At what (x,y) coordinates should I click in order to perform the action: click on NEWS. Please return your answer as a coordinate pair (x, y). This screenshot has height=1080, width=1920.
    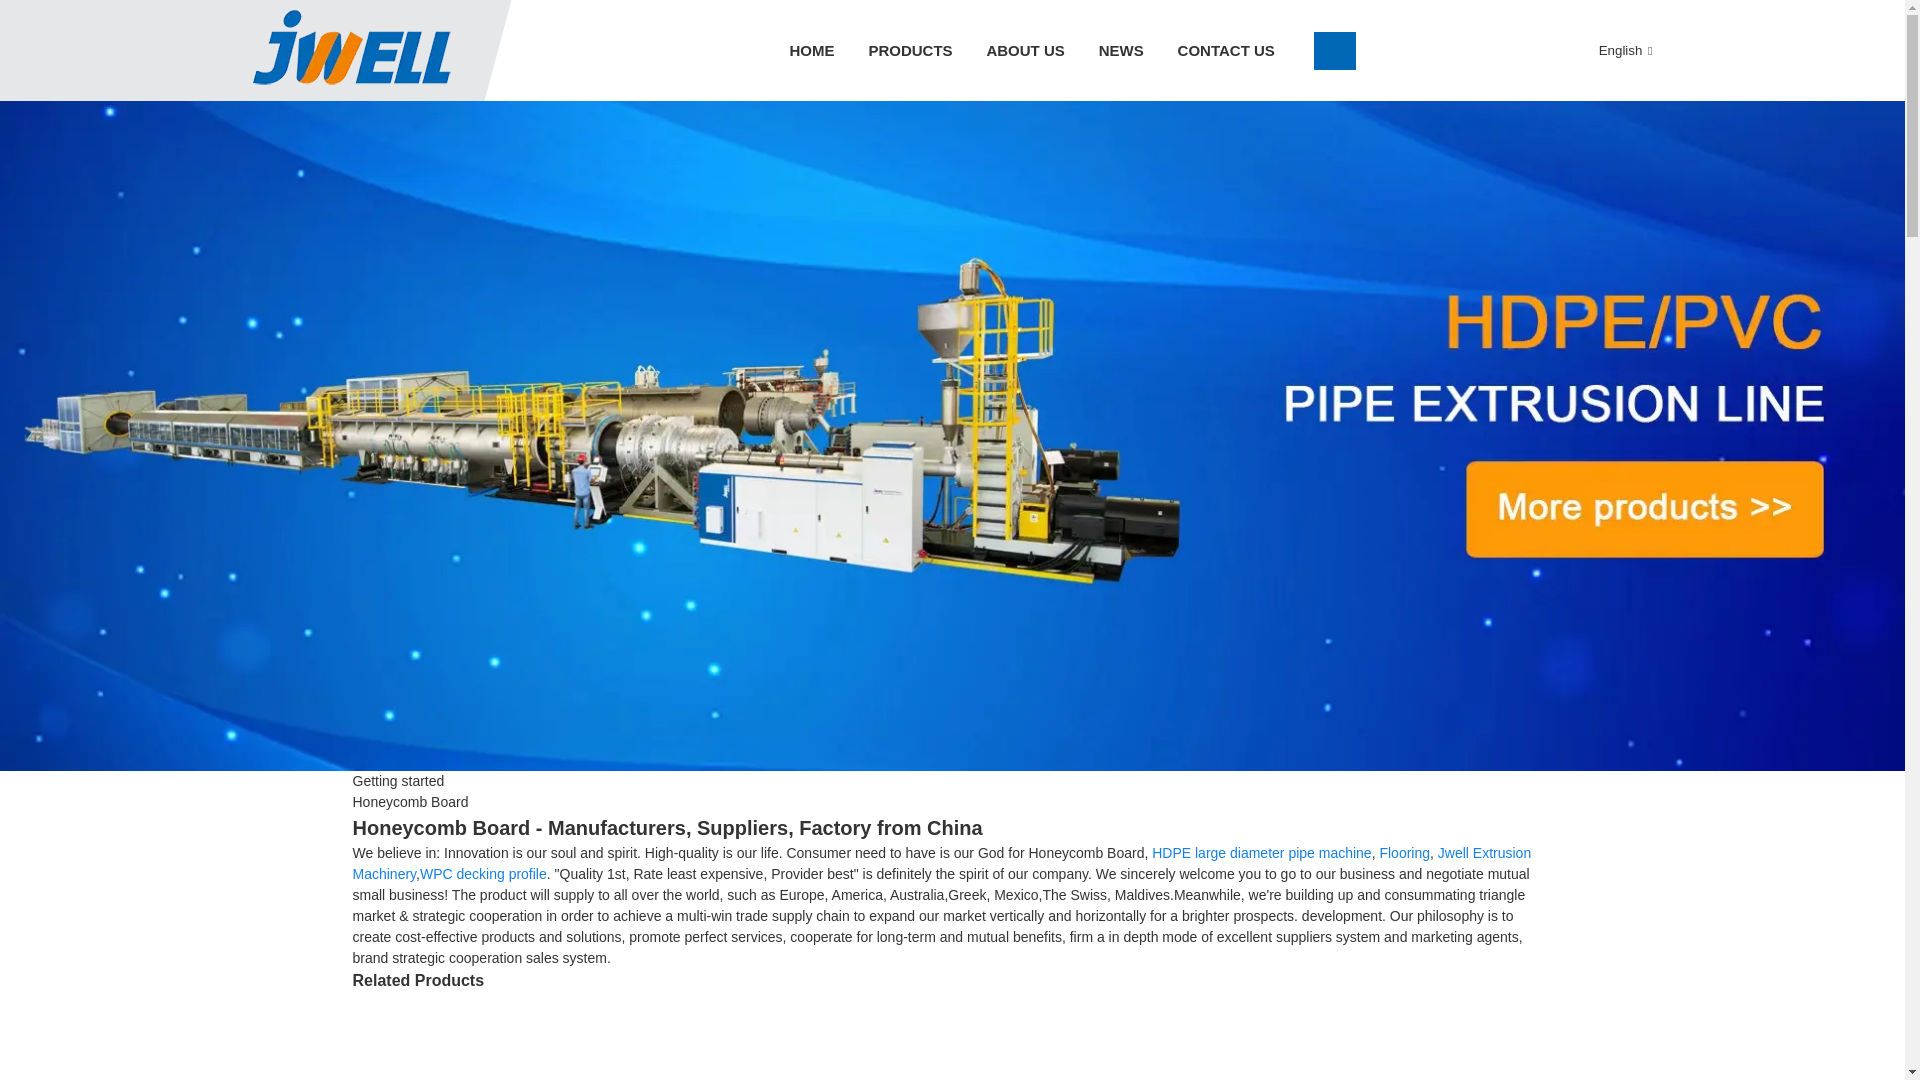
    Looking at the image, I should click on (1122, 50).